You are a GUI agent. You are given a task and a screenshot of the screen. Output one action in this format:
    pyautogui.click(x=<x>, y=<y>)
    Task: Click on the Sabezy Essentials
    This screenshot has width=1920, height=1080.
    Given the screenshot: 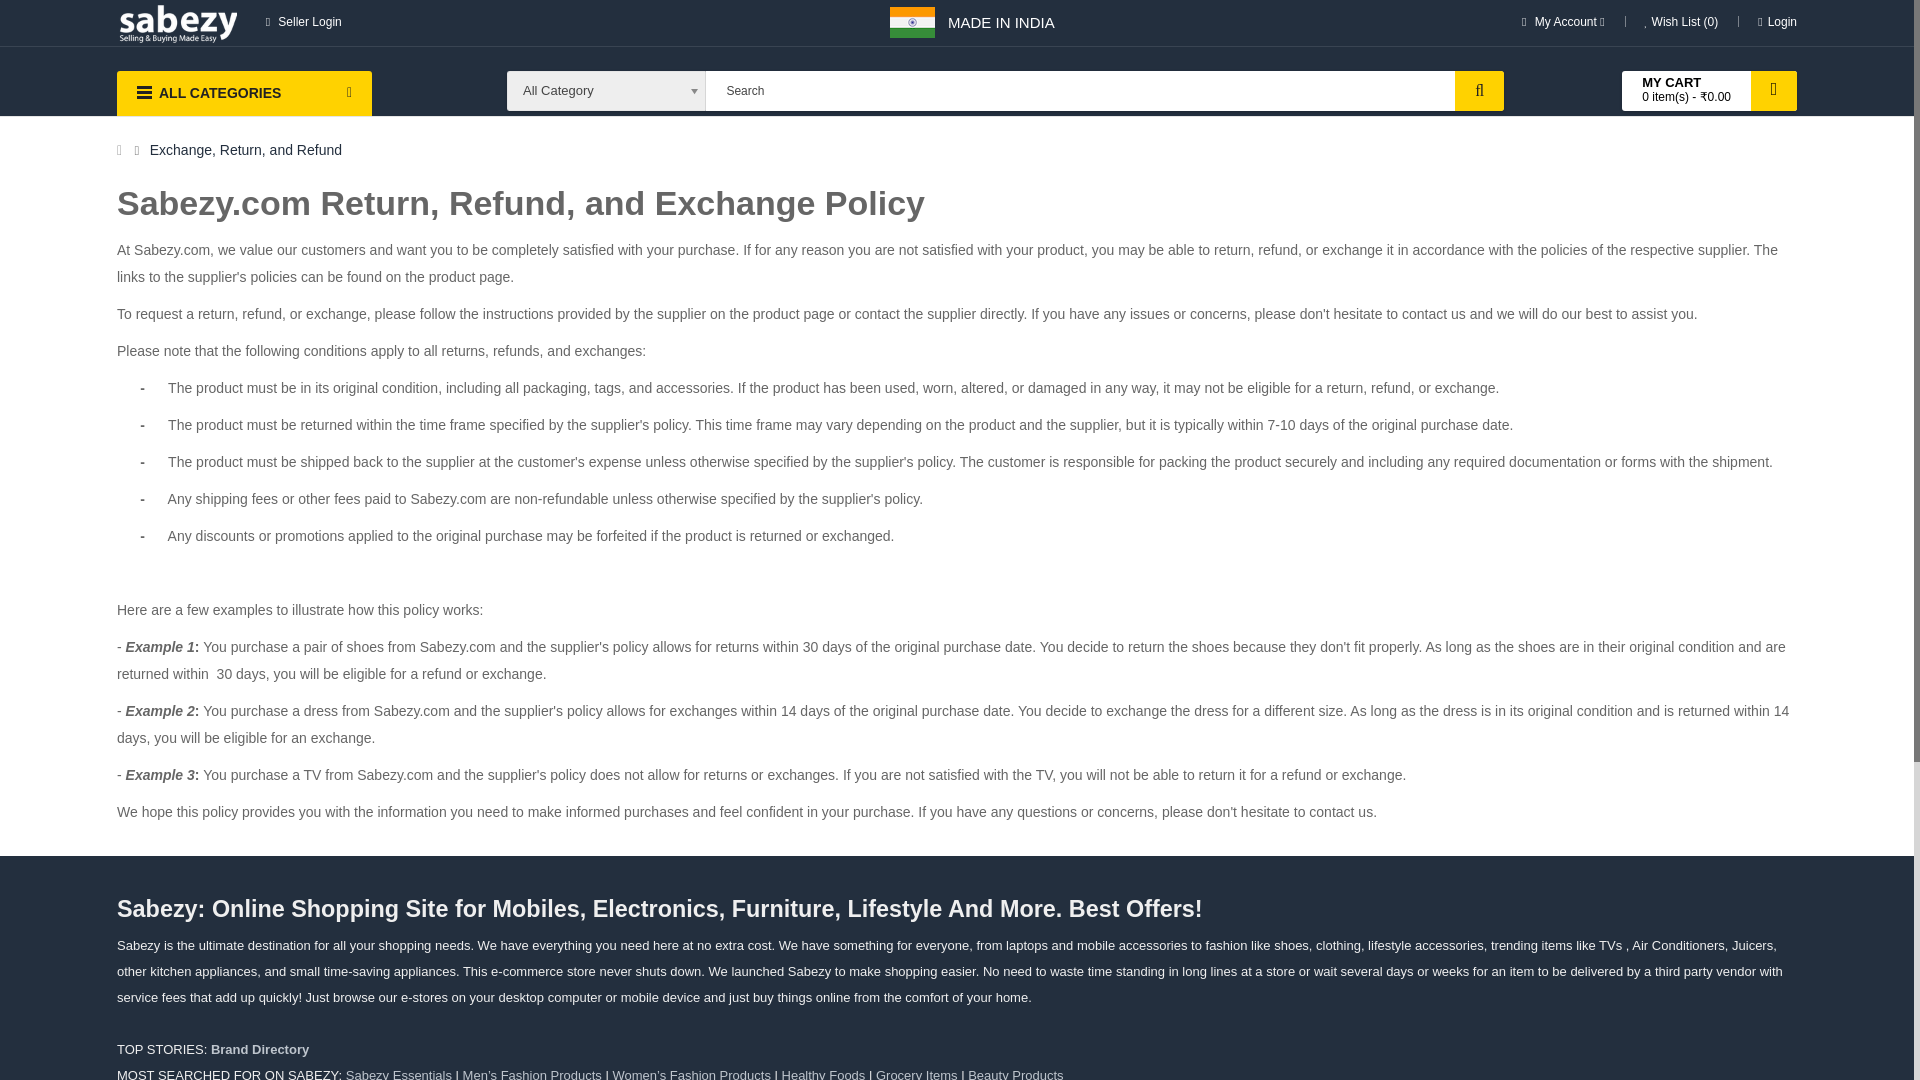 What is the action you would take?
    pyautogui.click(x=398, y=1074)
    